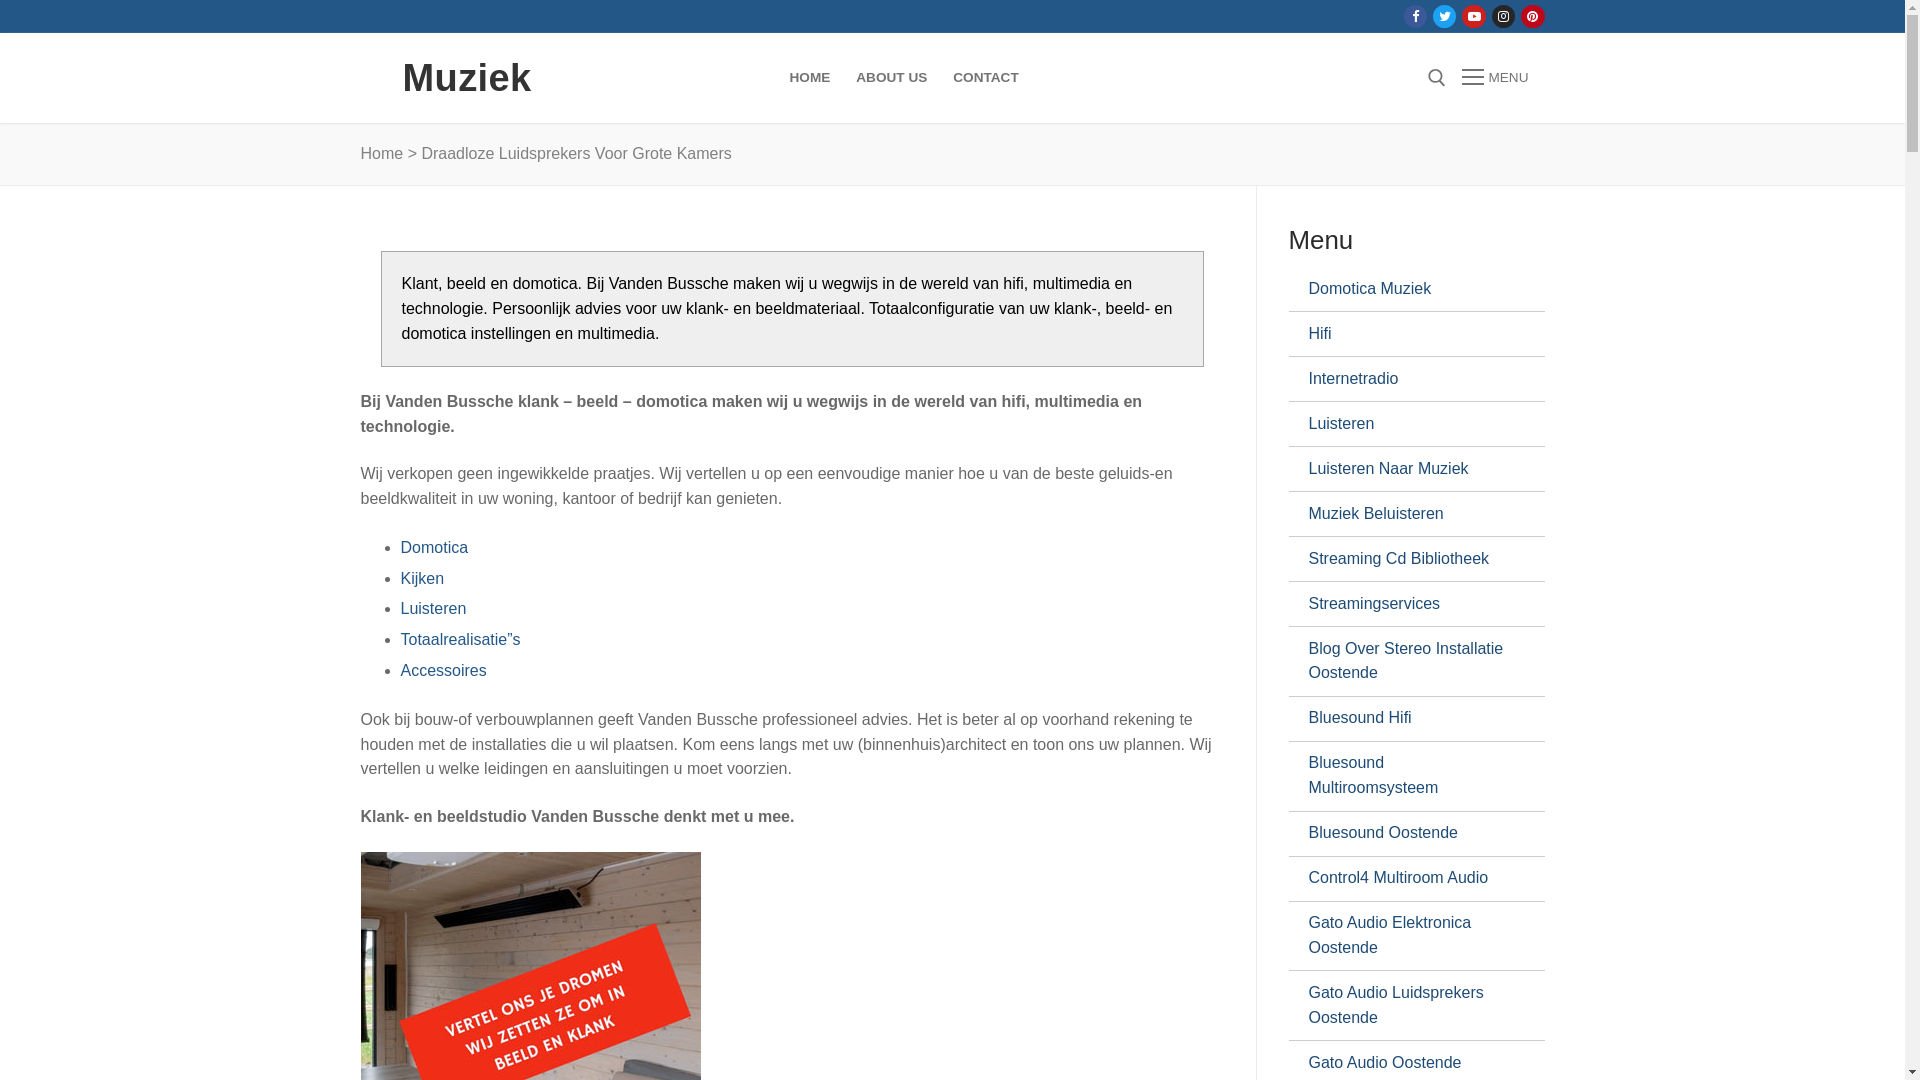 Image resolution: width=1920 pixels, height=1080 pixels. I want to click on Muziek Beluisteren, so click(1408, 514).